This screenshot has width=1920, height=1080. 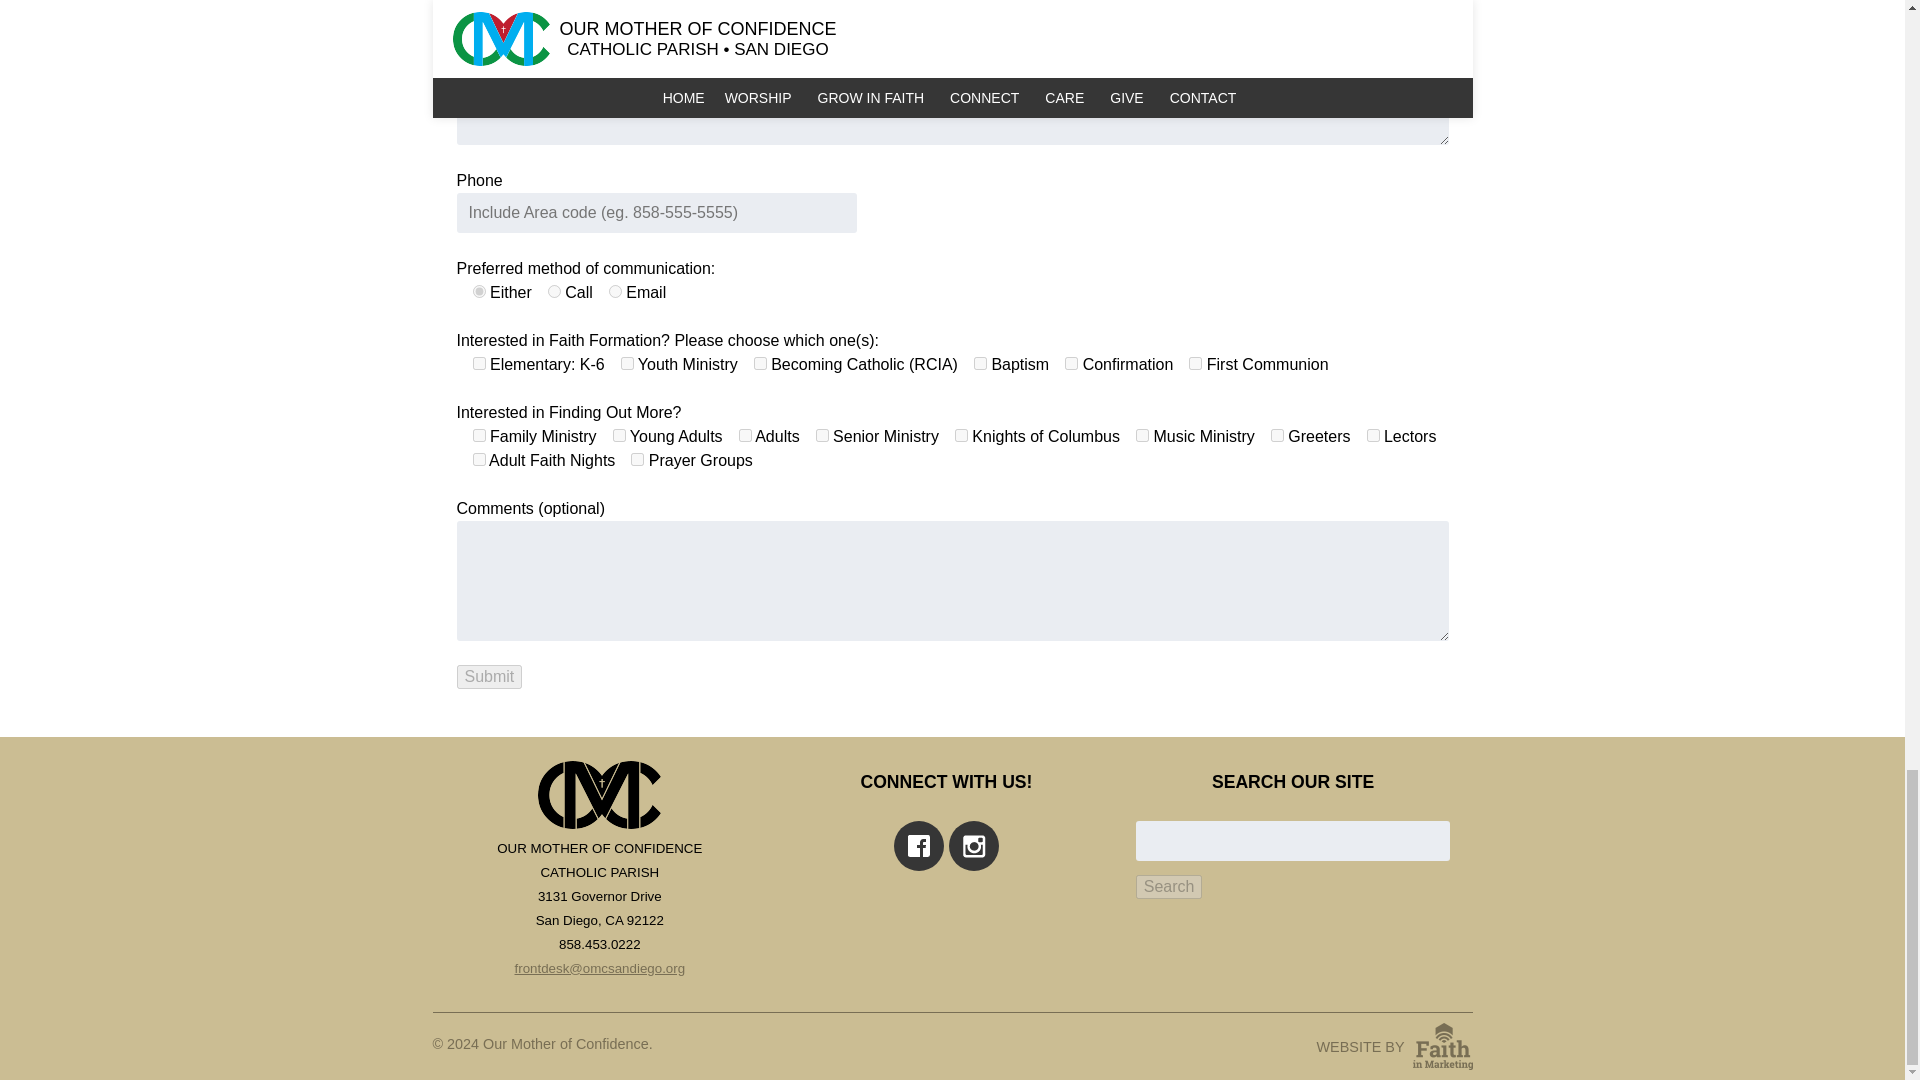 What do you see at coordinates (1071, 364) in the screenshot?
I see `Confirmation` at bounding box center [1071, 364].